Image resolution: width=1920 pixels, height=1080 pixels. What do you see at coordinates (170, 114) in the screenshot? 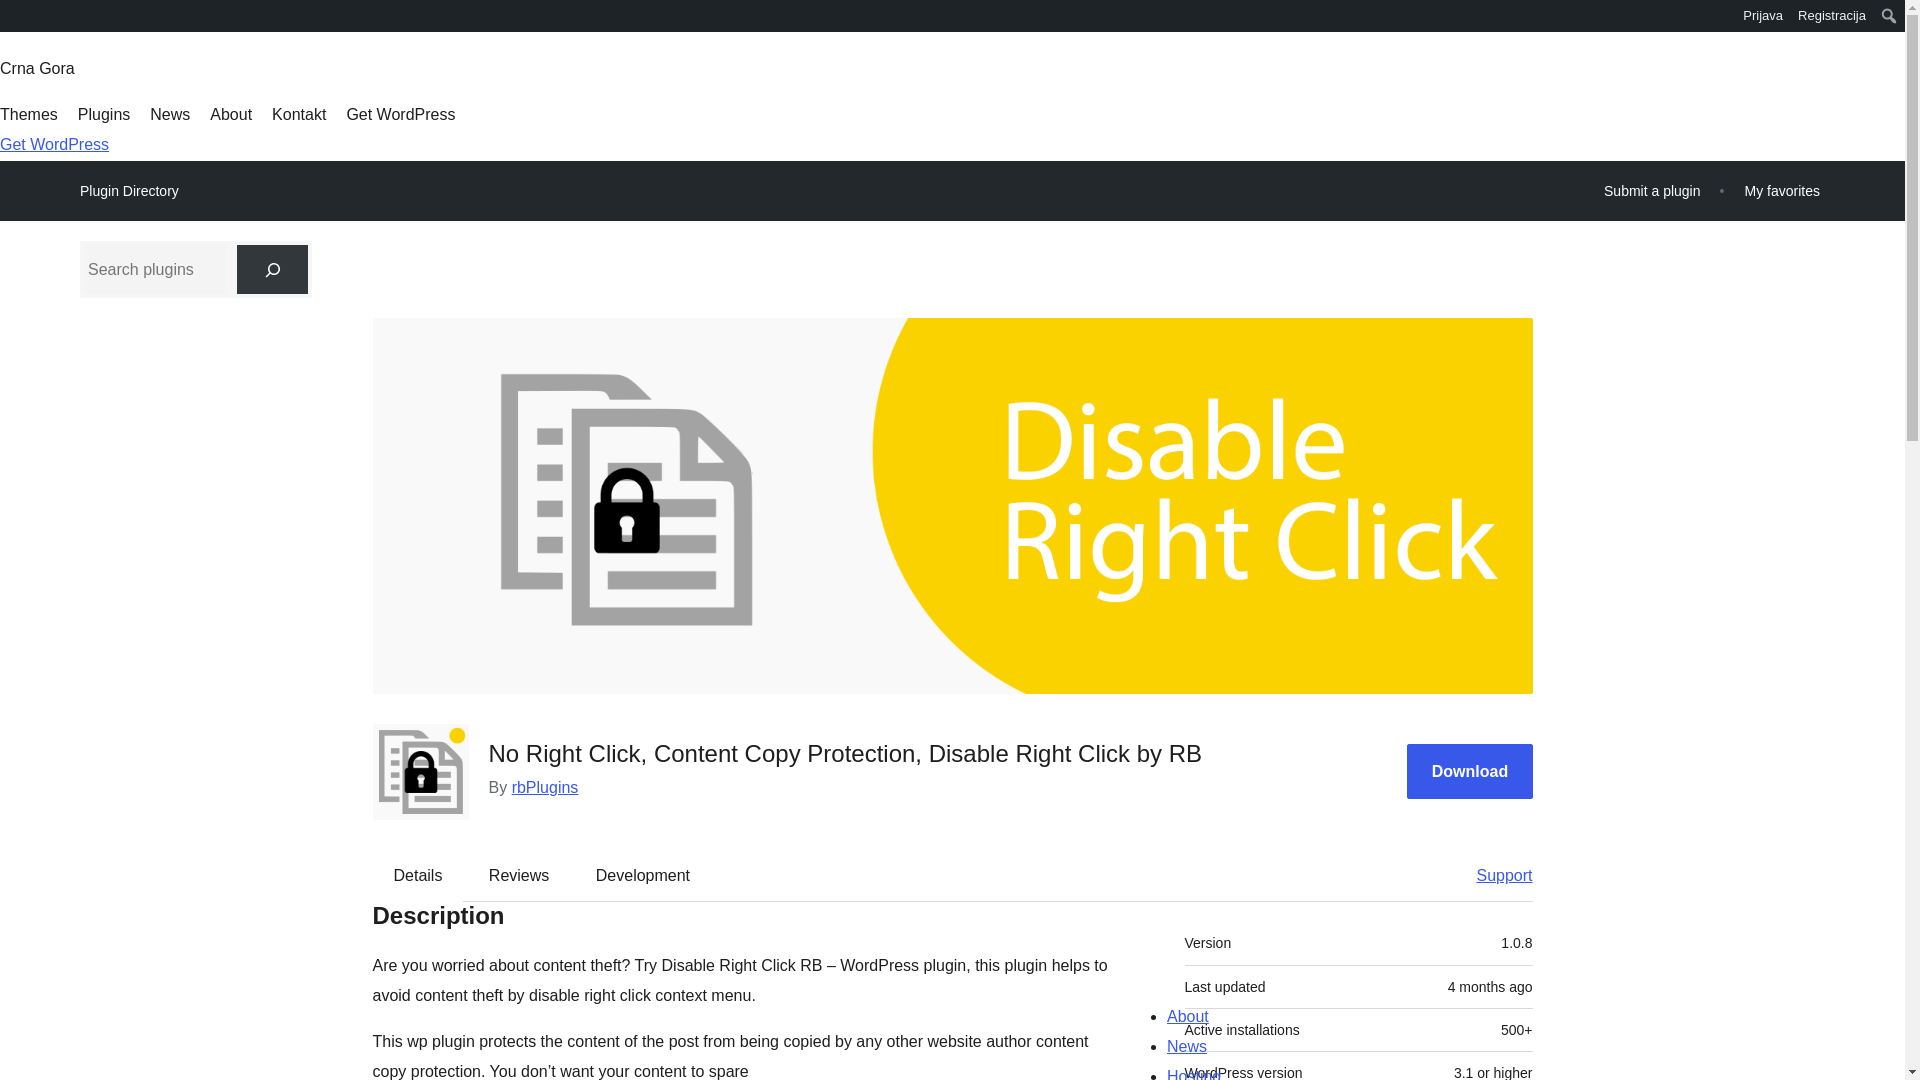
I see `News` at bounding box center [170, 114].